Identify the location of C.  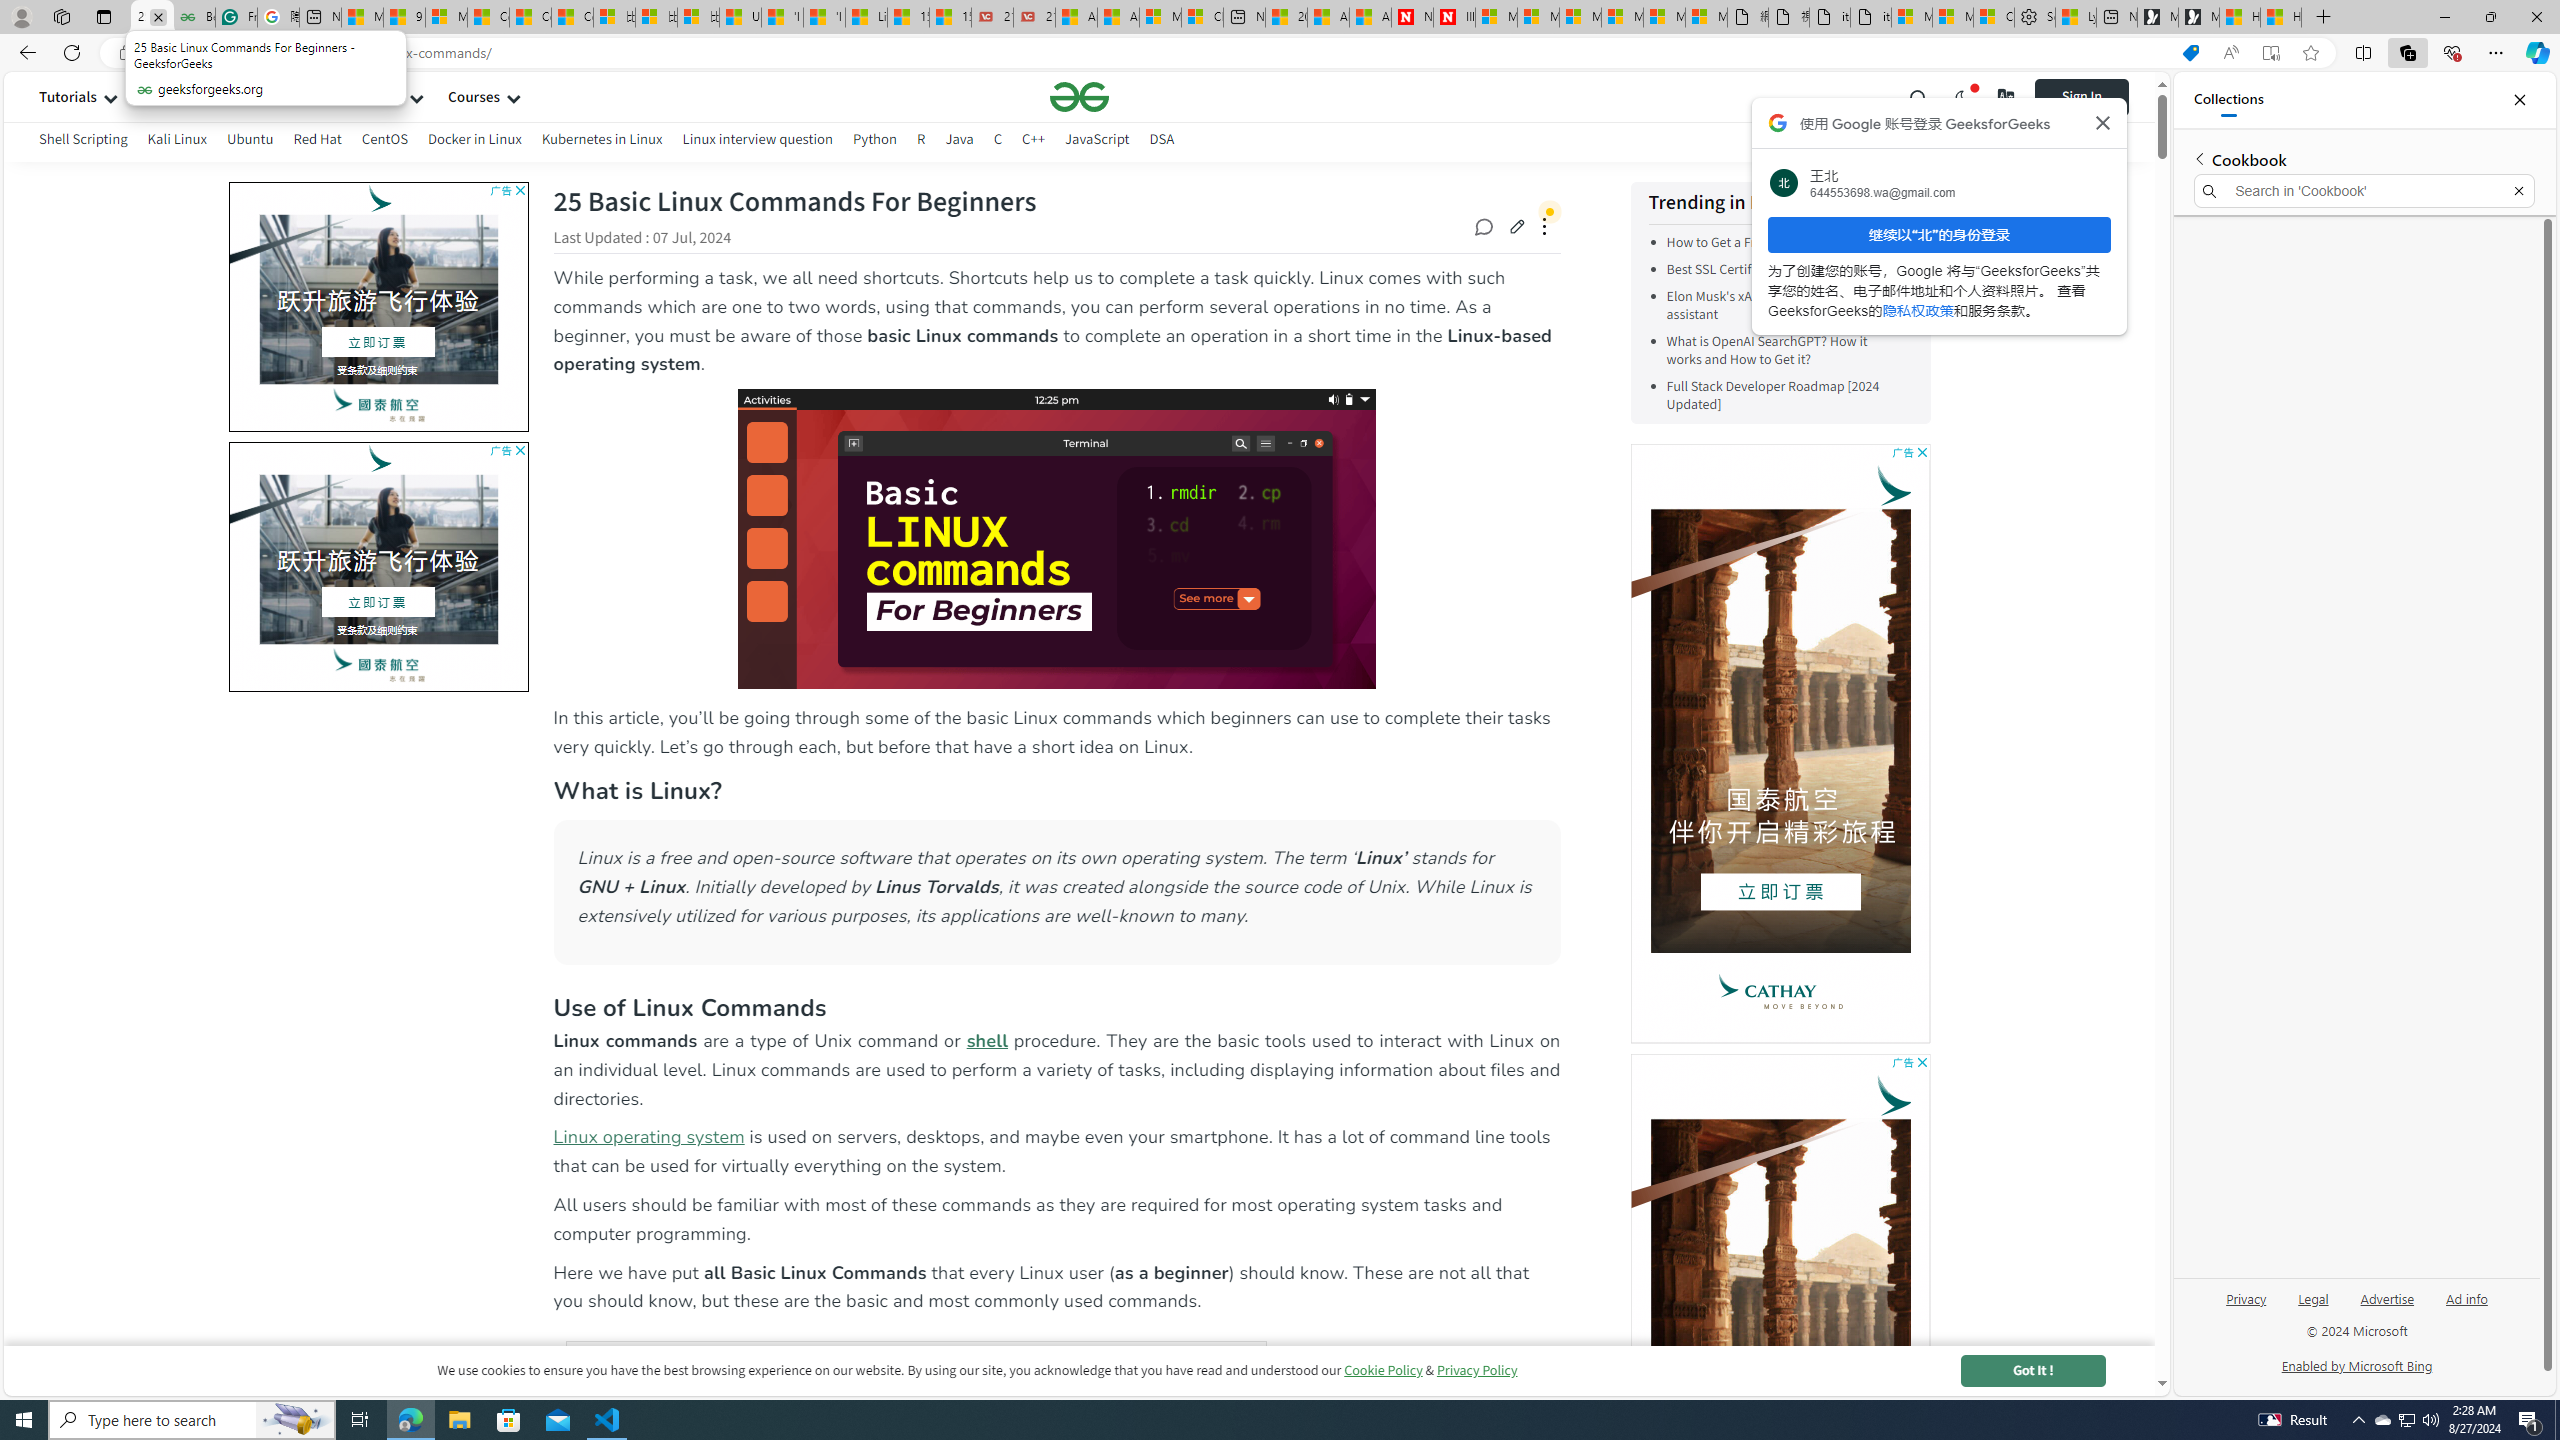
(998, 139).